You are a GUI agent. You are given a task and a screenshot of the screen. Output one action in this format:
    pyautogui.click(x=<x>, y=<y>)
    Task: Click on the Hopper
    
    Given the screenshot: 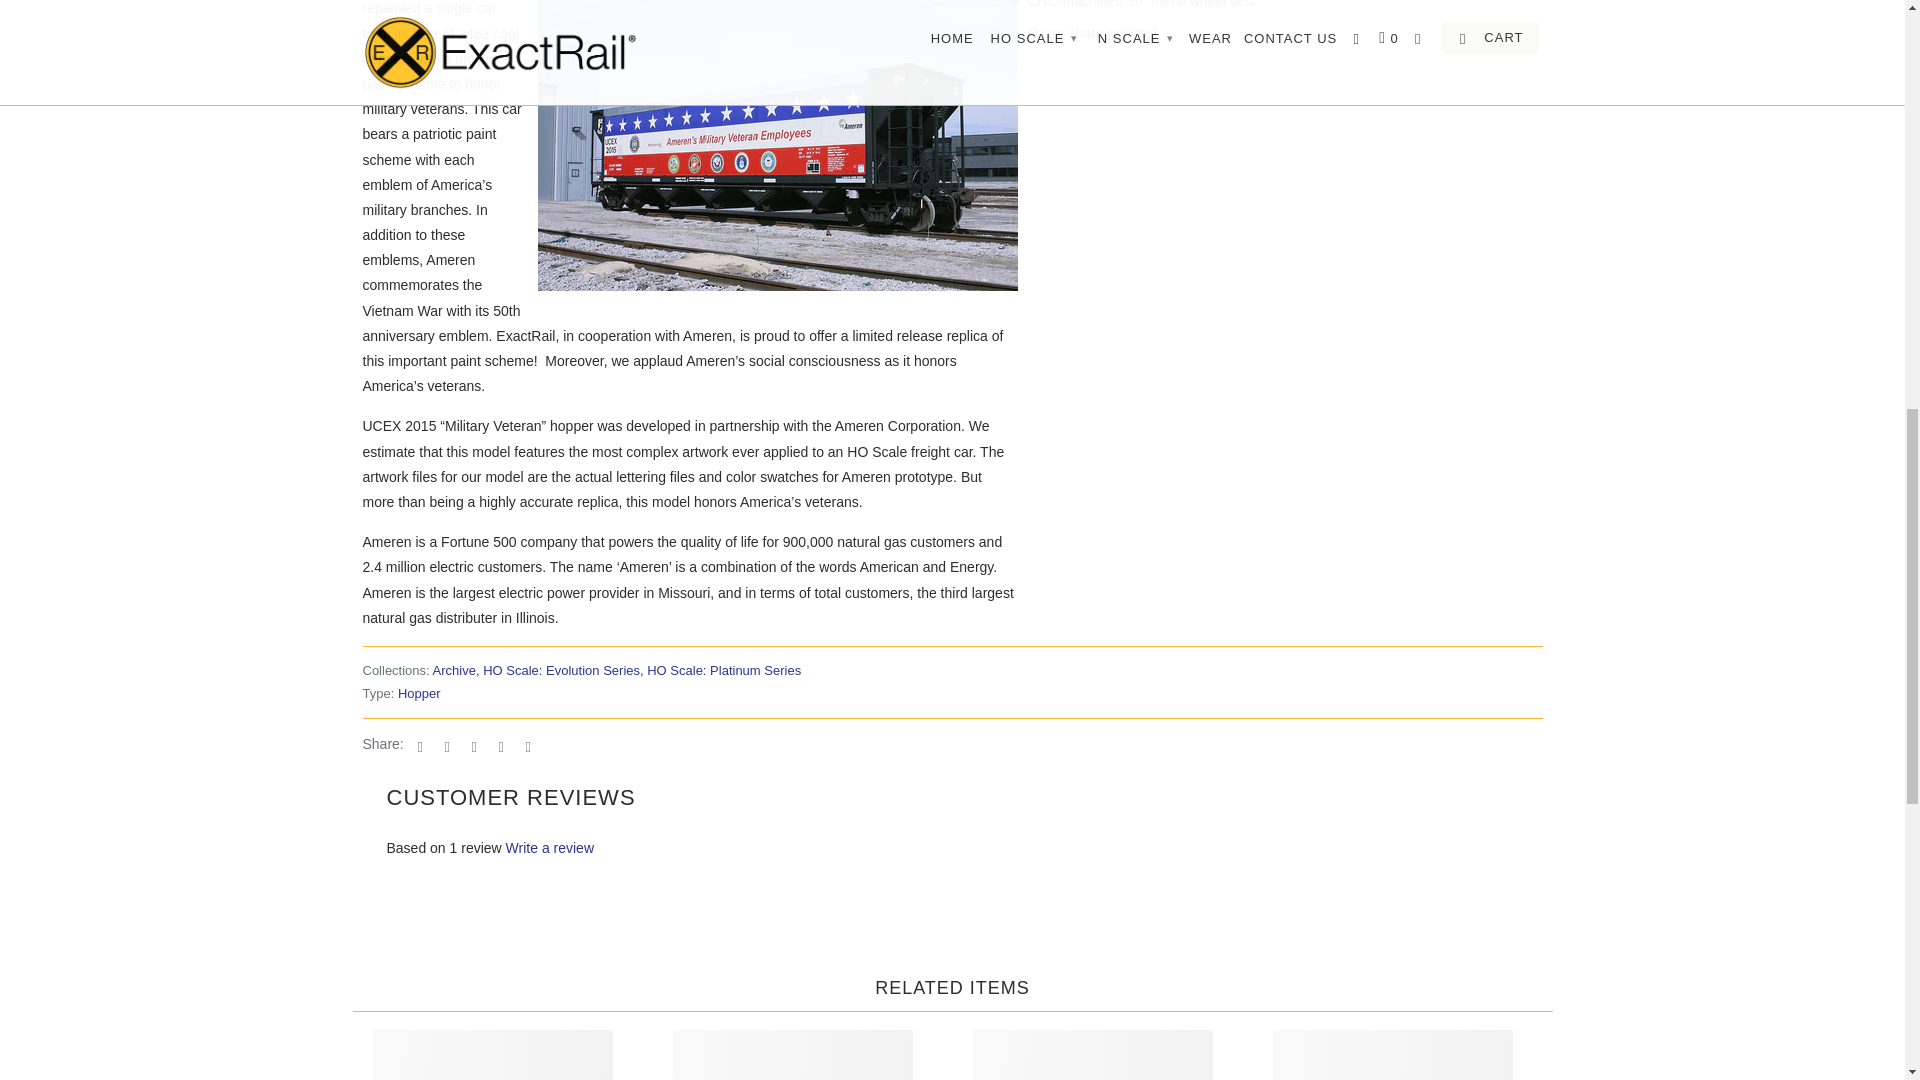 What is the action you would take?
    pyautogui.click(x=419, y=692)
    